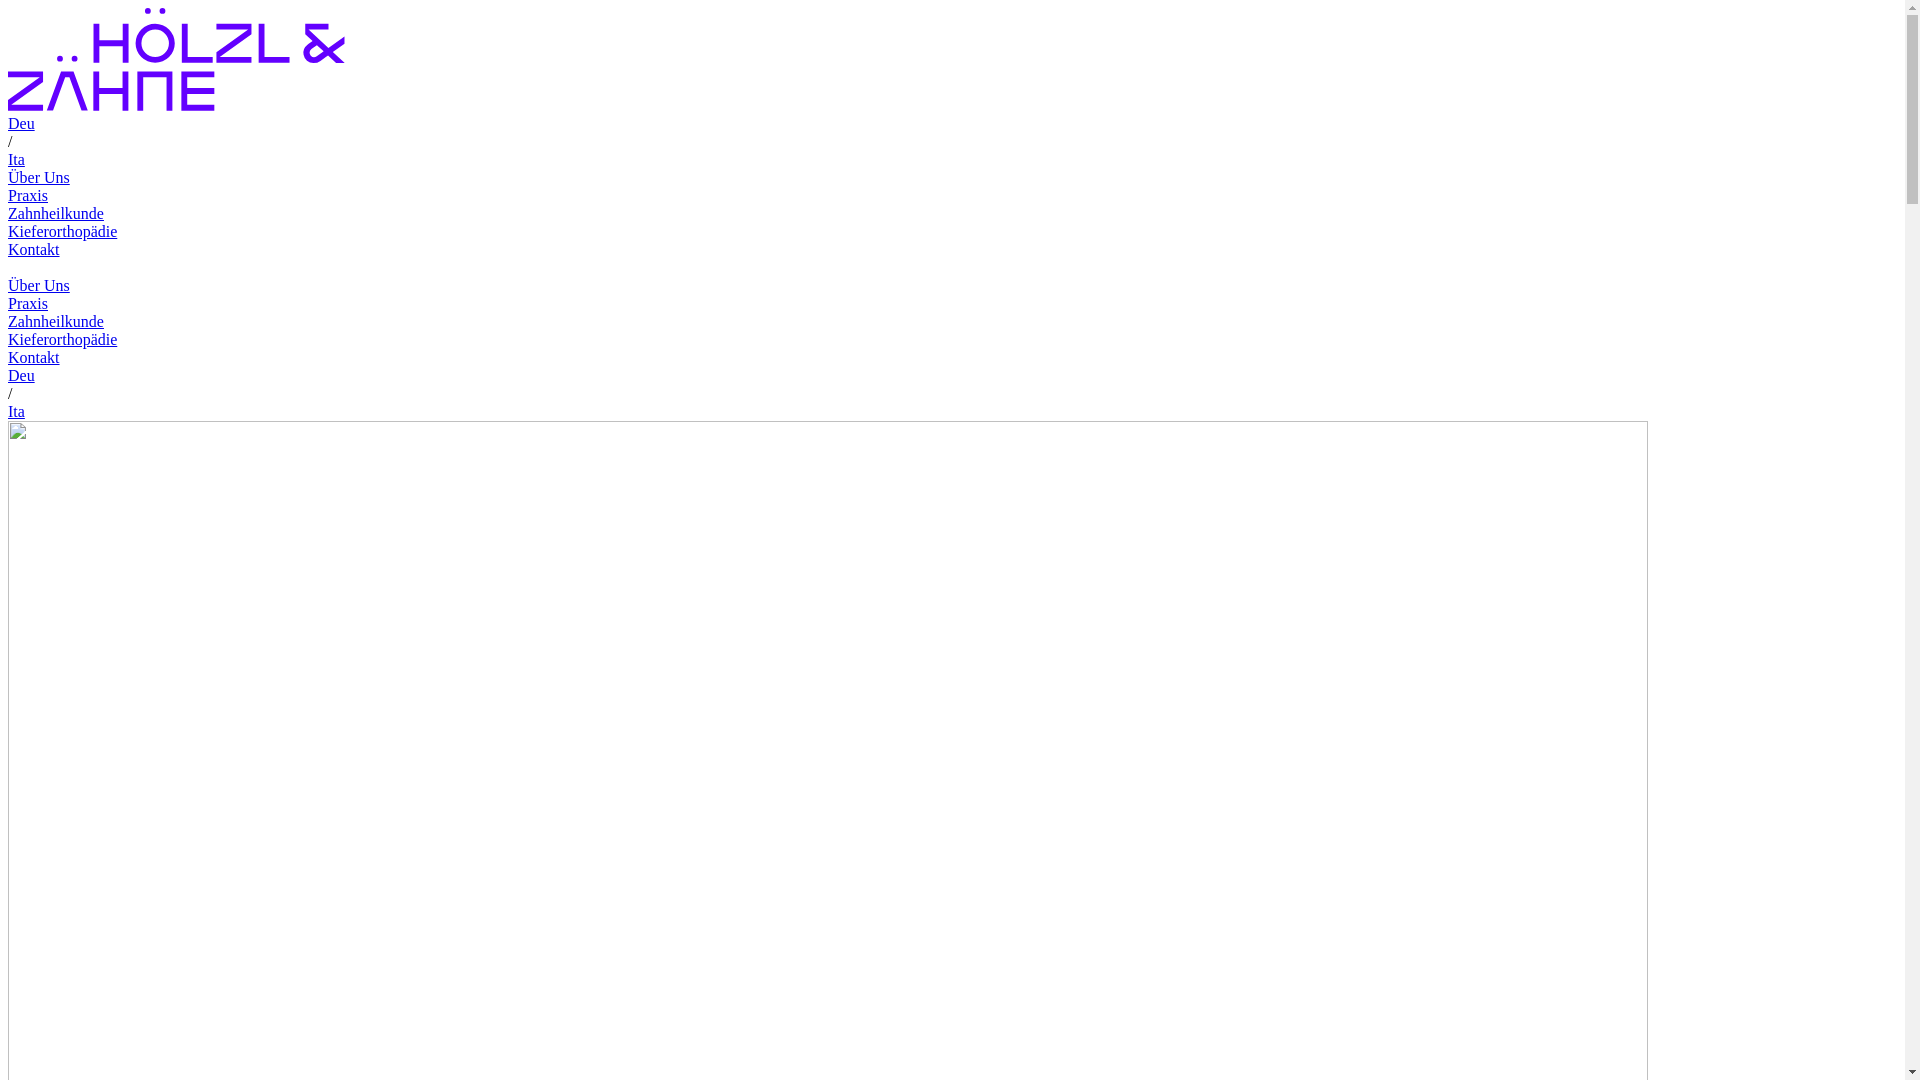 The height and width of the screenshot is (1080, 1920). Describe the element at coordinates (28, 303) in the screenshot. I see `Praxis` at that location.